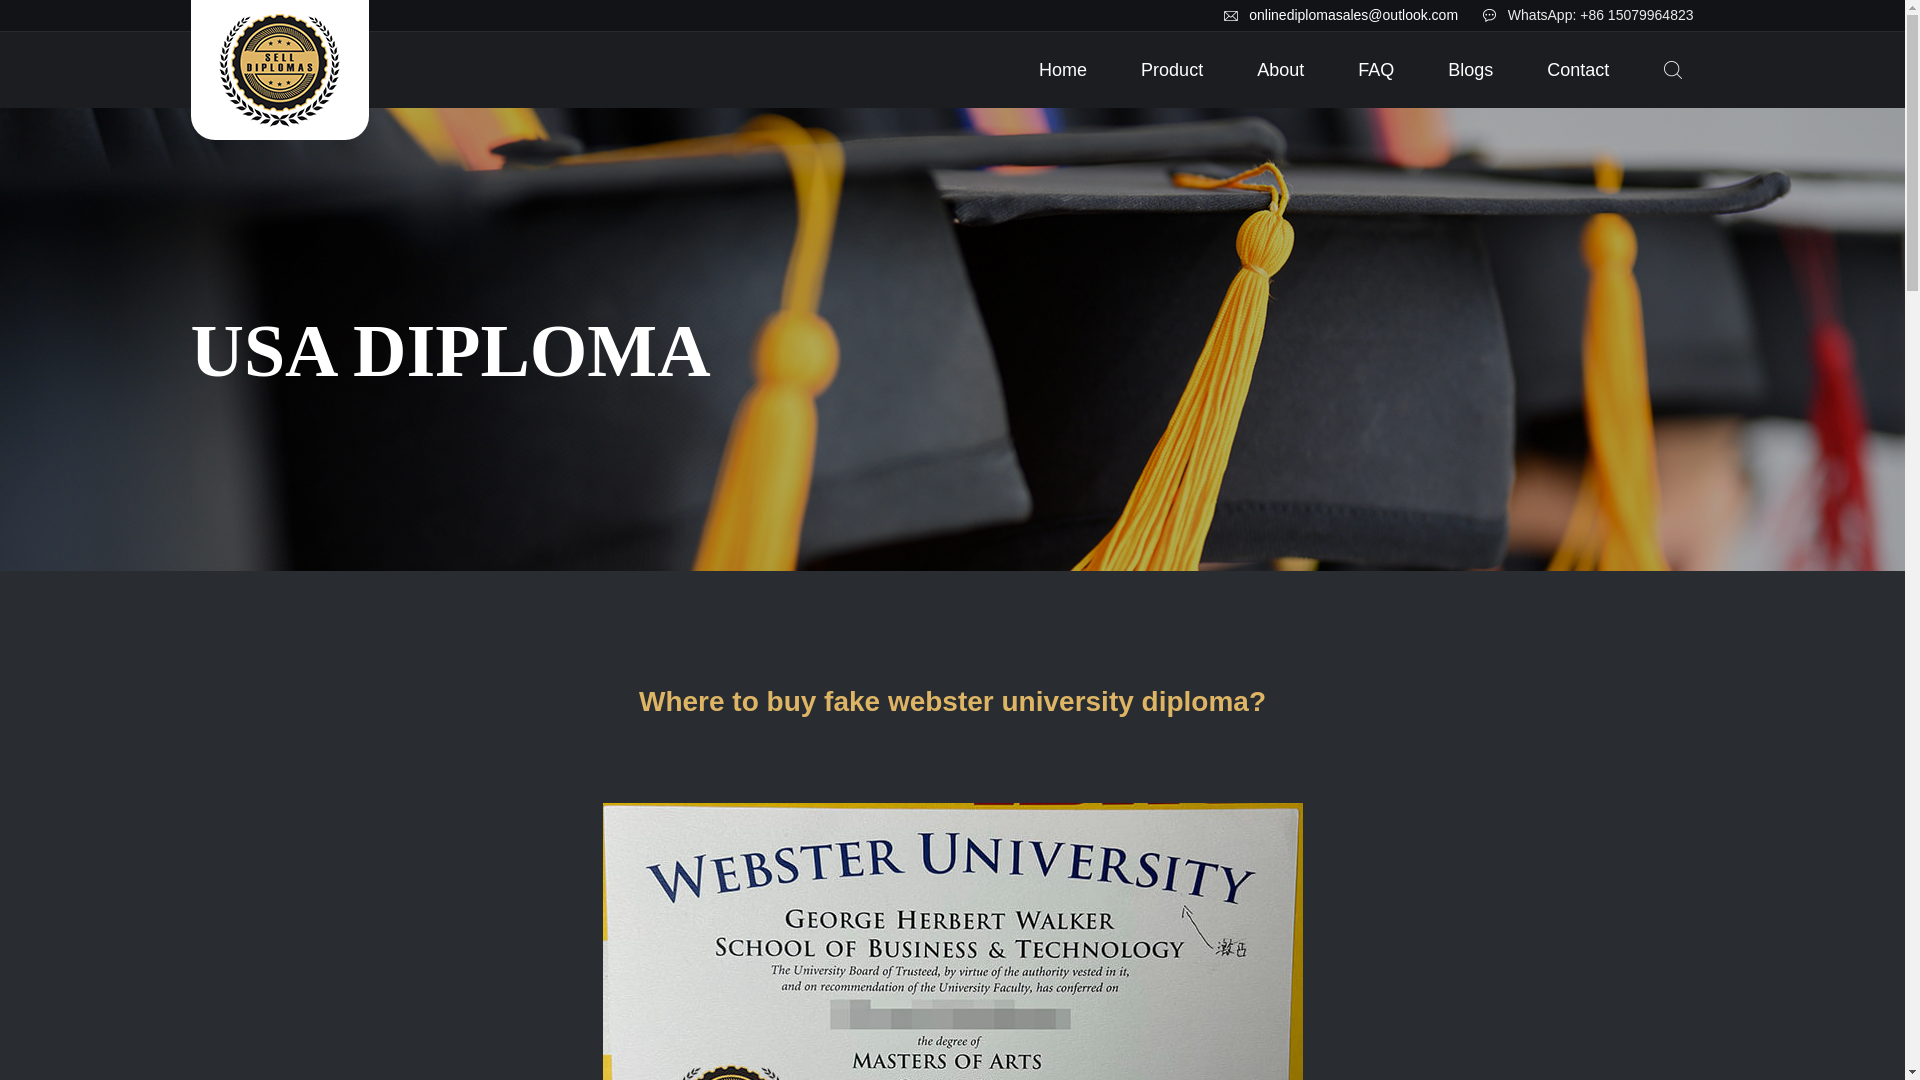  What do you see at coordinates (1172, 70) in the screenshot?
I see `Product` at bounding box center [1172, 70].